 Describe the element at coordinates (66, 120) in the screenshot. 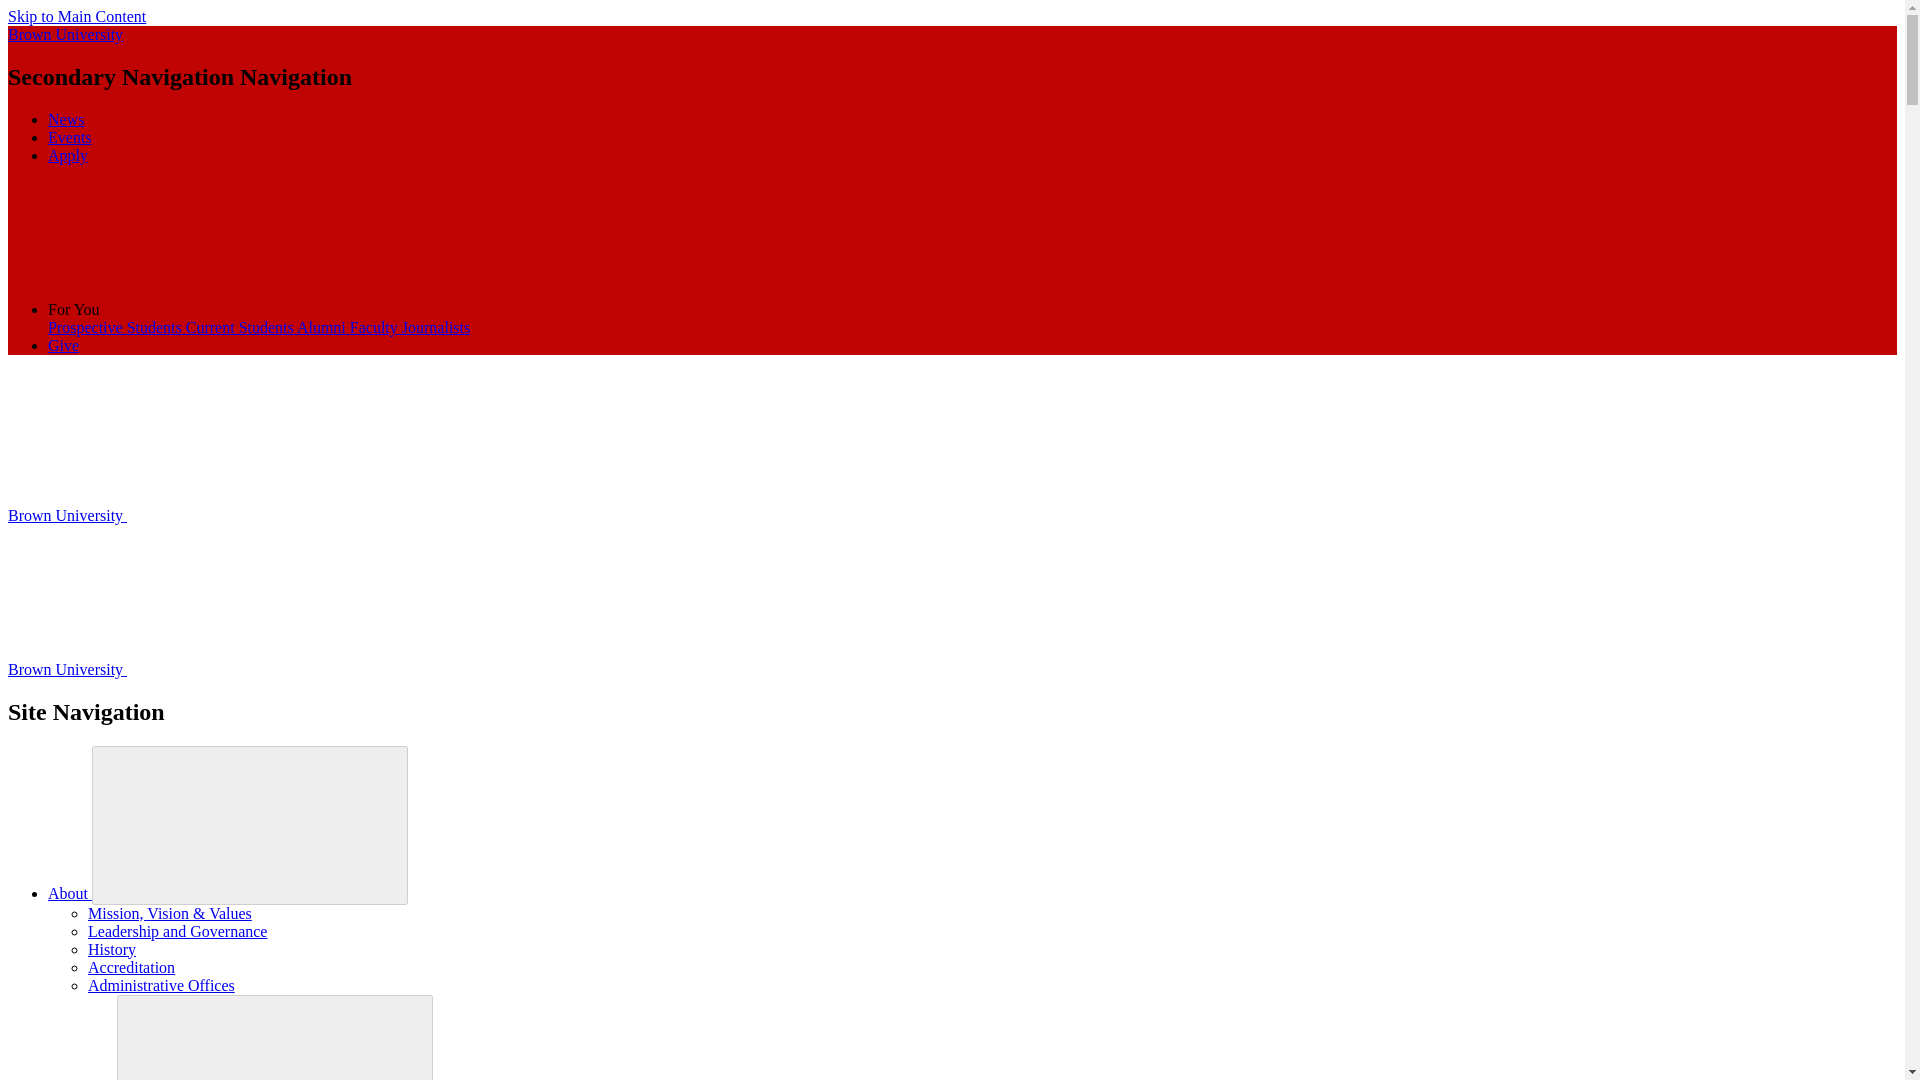

I see `News` at that location.